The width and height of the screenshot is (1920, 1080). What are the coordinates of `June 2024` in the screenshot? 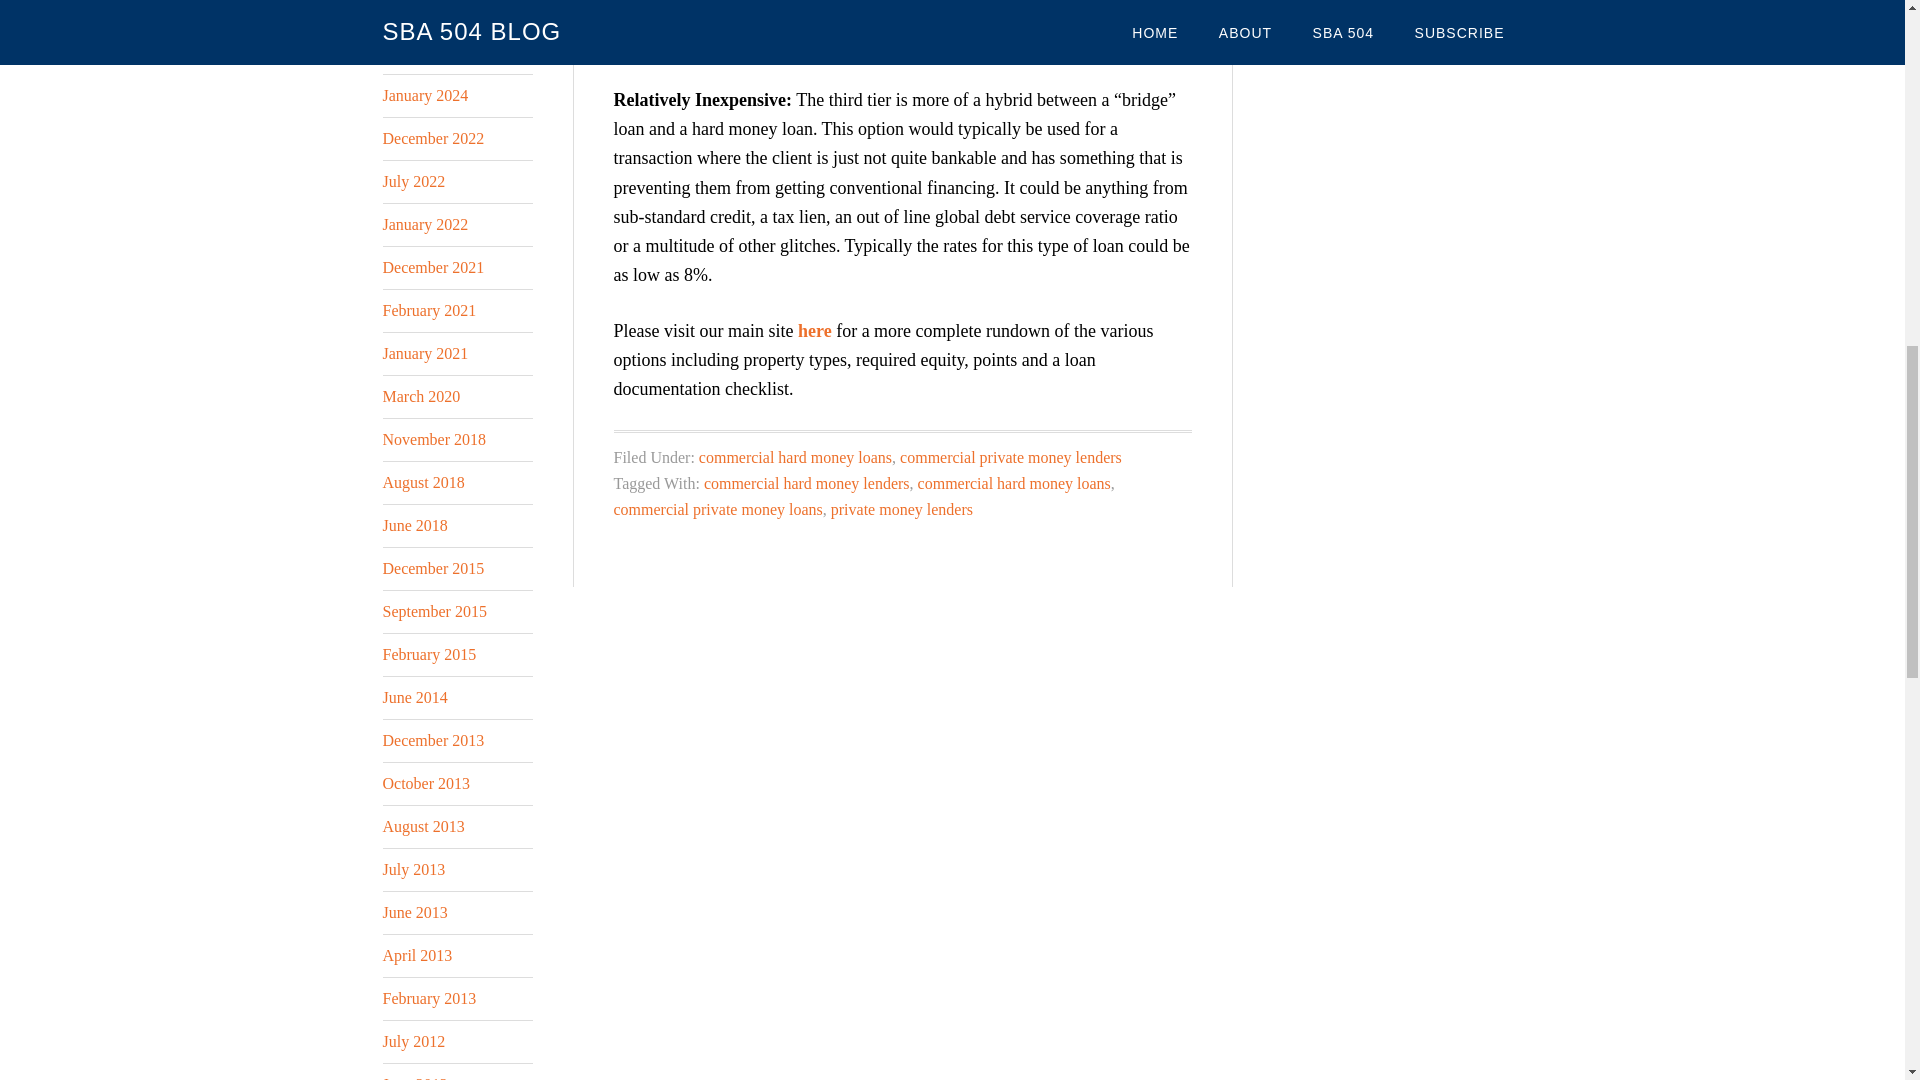 It's located at (414, 52).